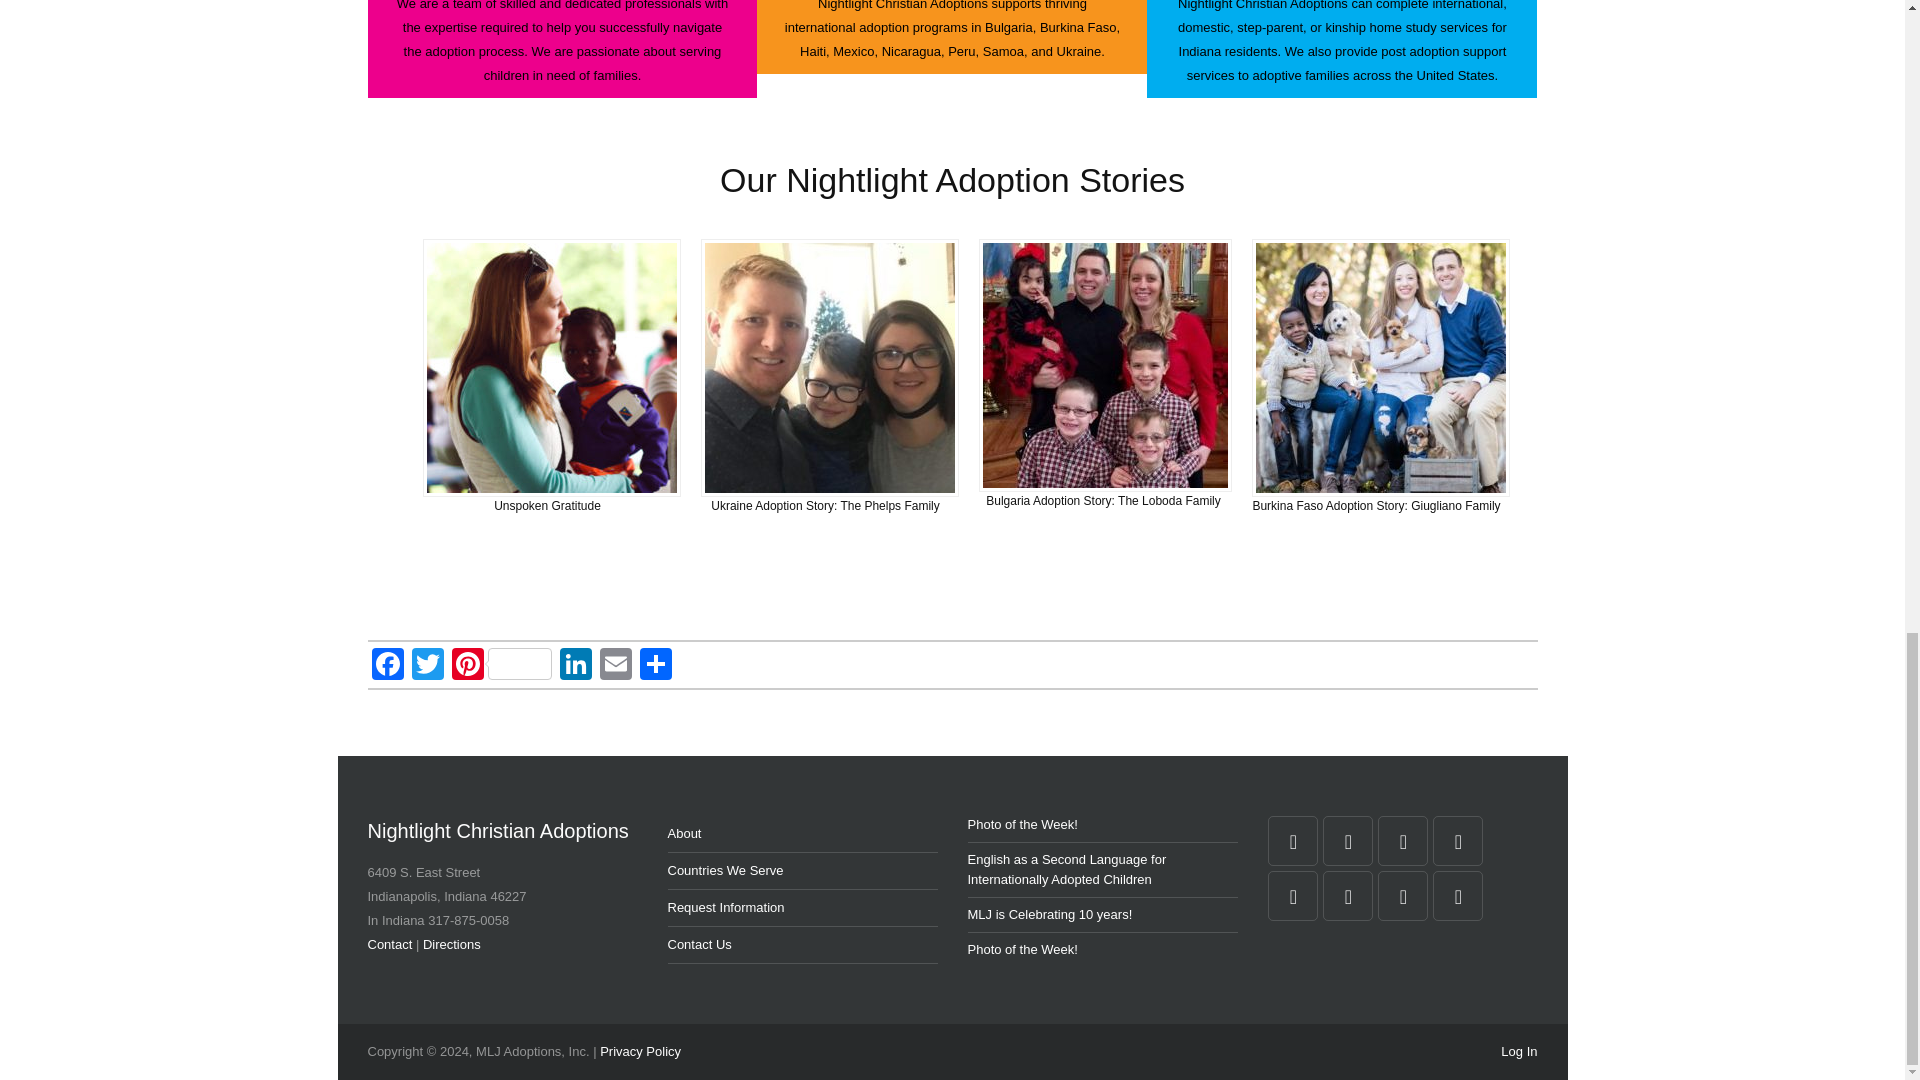  Describe the element at coordinates (427, 666) in the screenshot. I see `Twitter` at that location.